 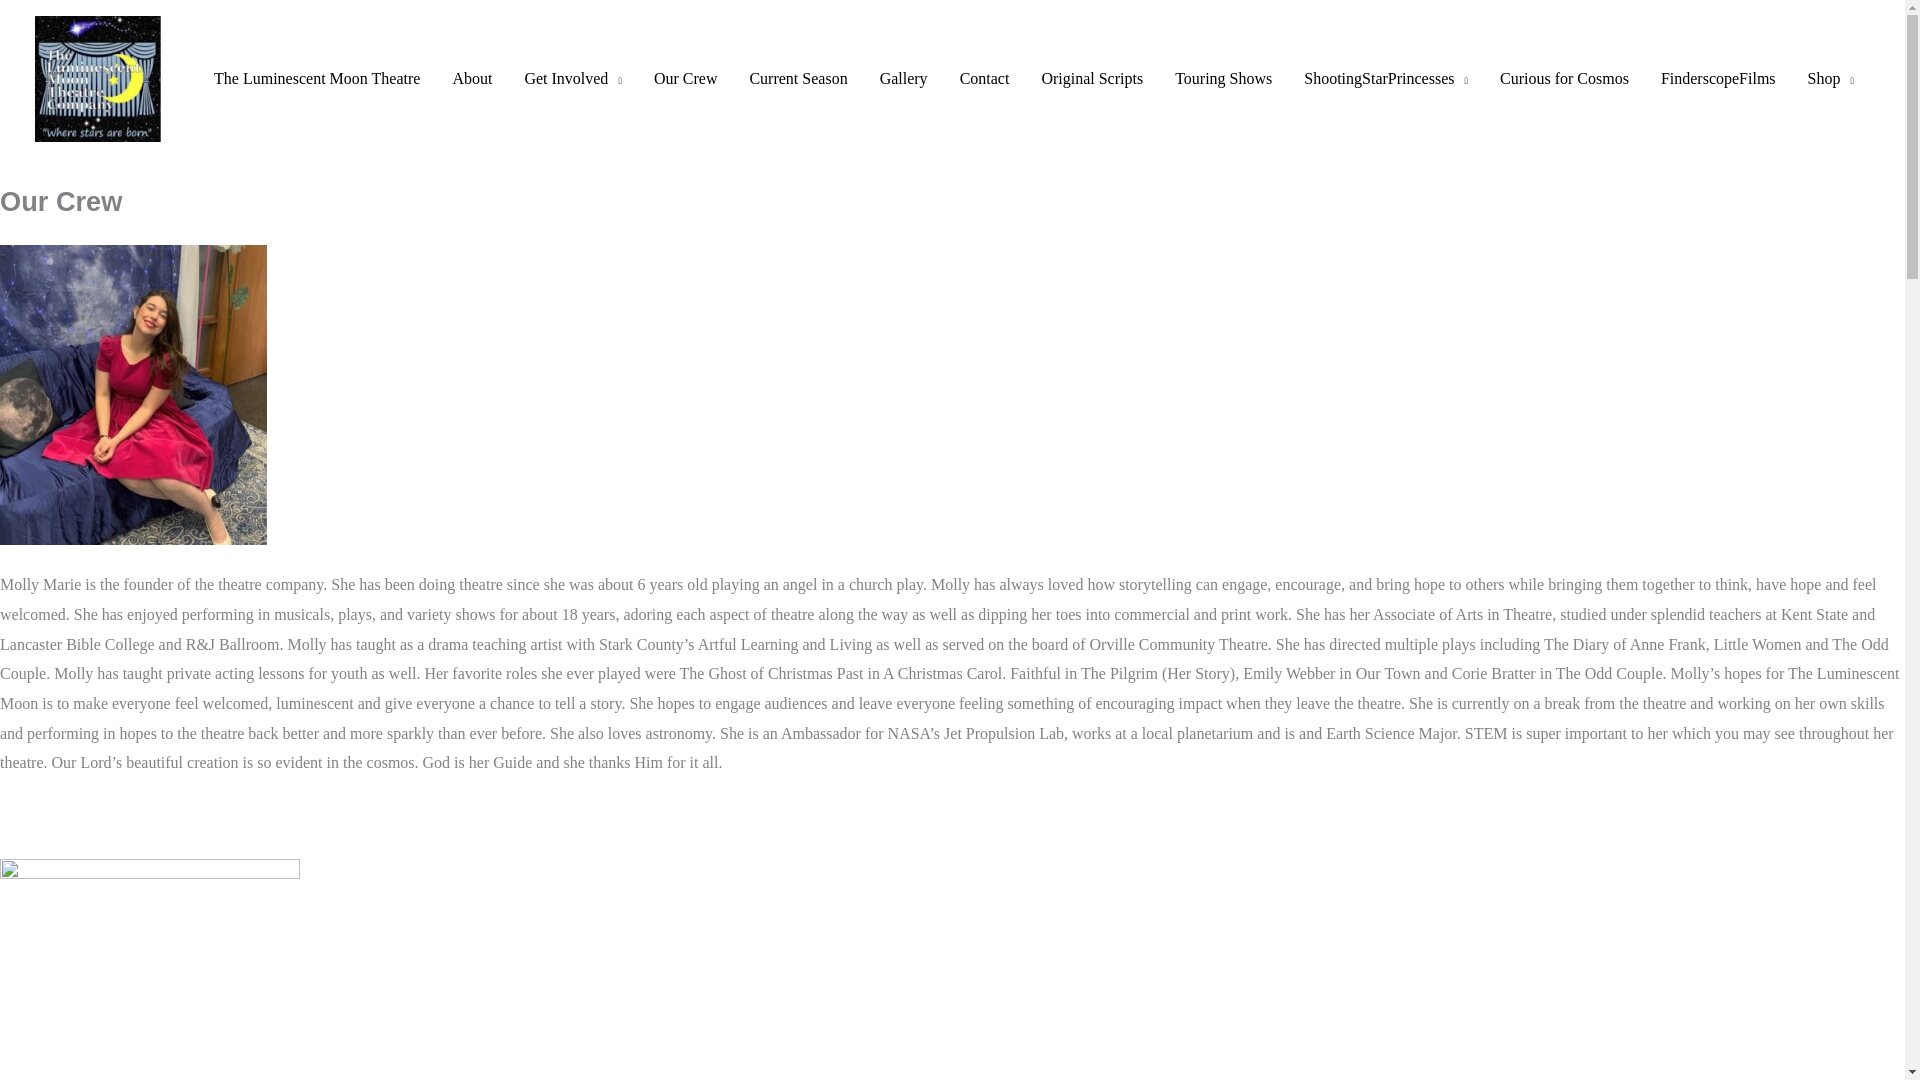 What do you see at coordinates (685, 79) in the screenshot?
I see `Our Crew` at bounding box center [685, 79].